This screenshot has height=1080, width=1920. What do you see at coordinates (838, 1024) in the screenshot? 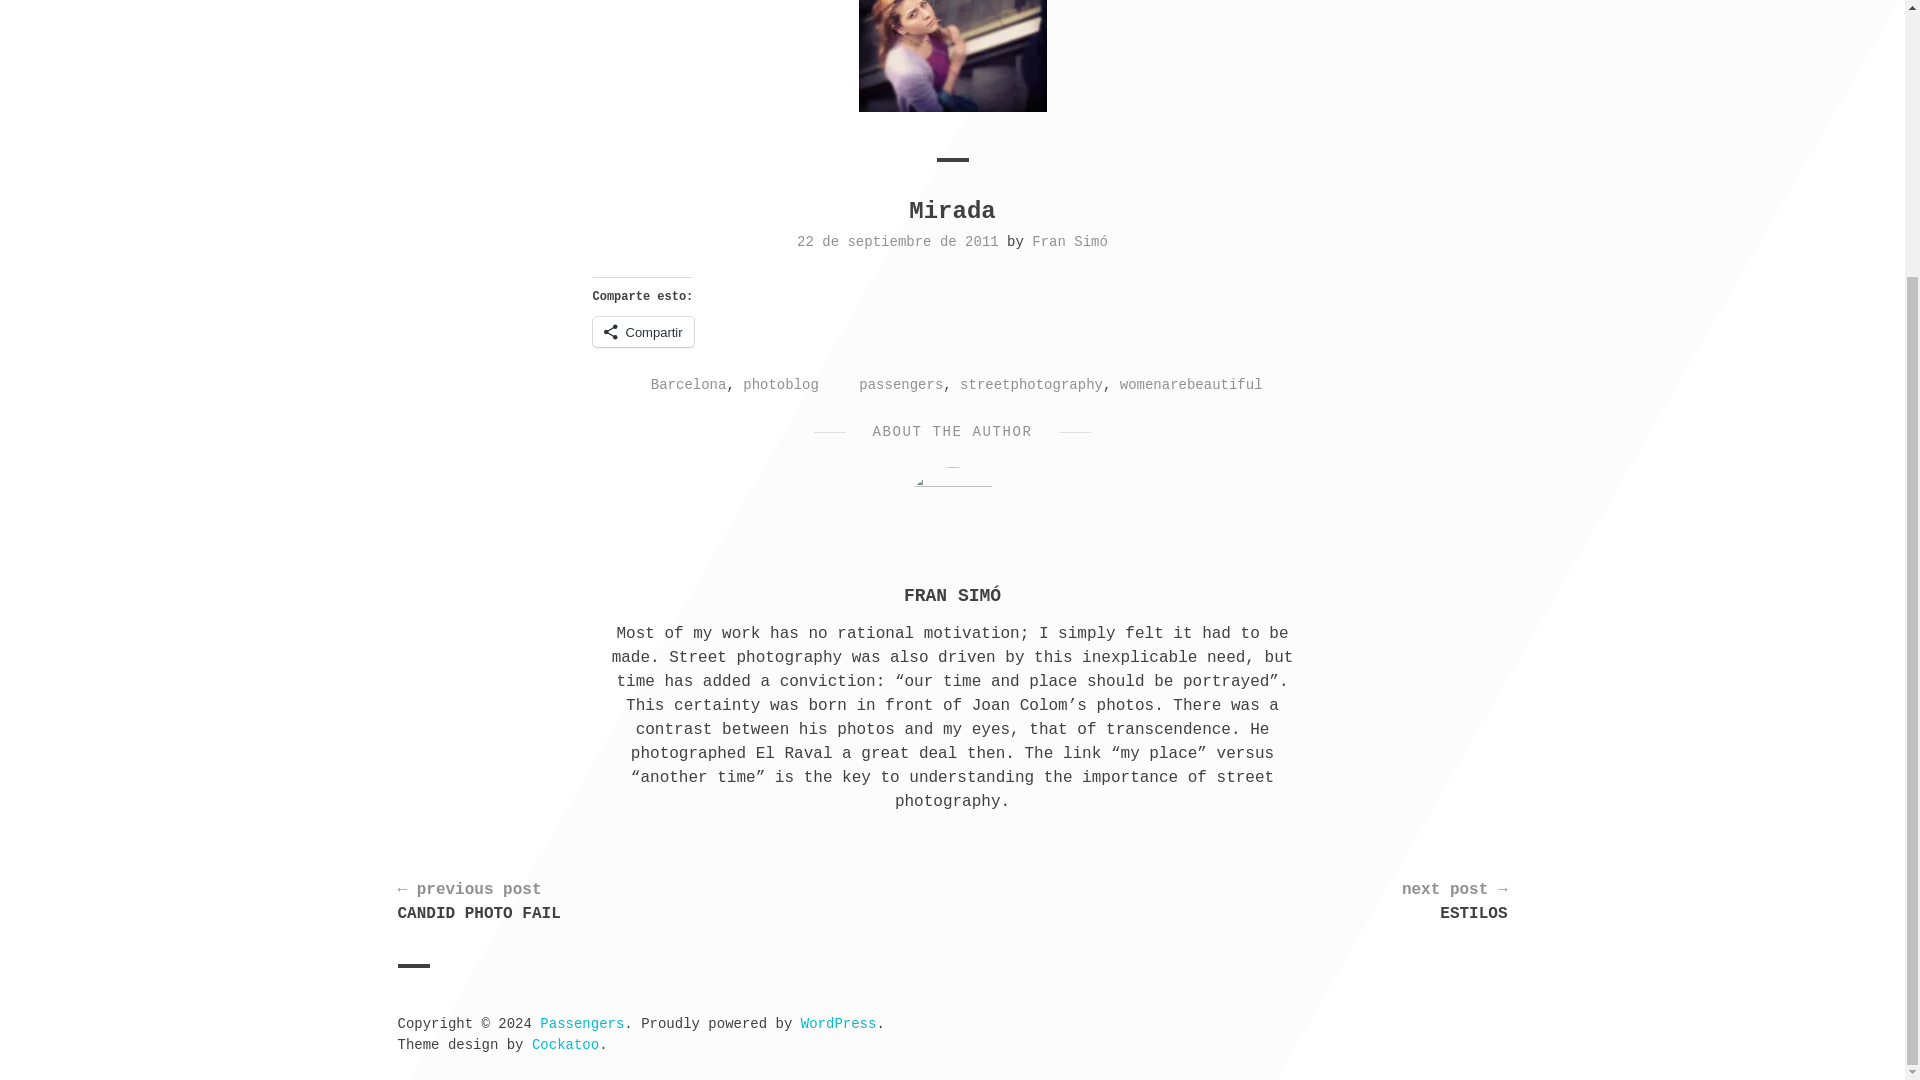
I see `WordPress` at bounding box center [838, 1024].